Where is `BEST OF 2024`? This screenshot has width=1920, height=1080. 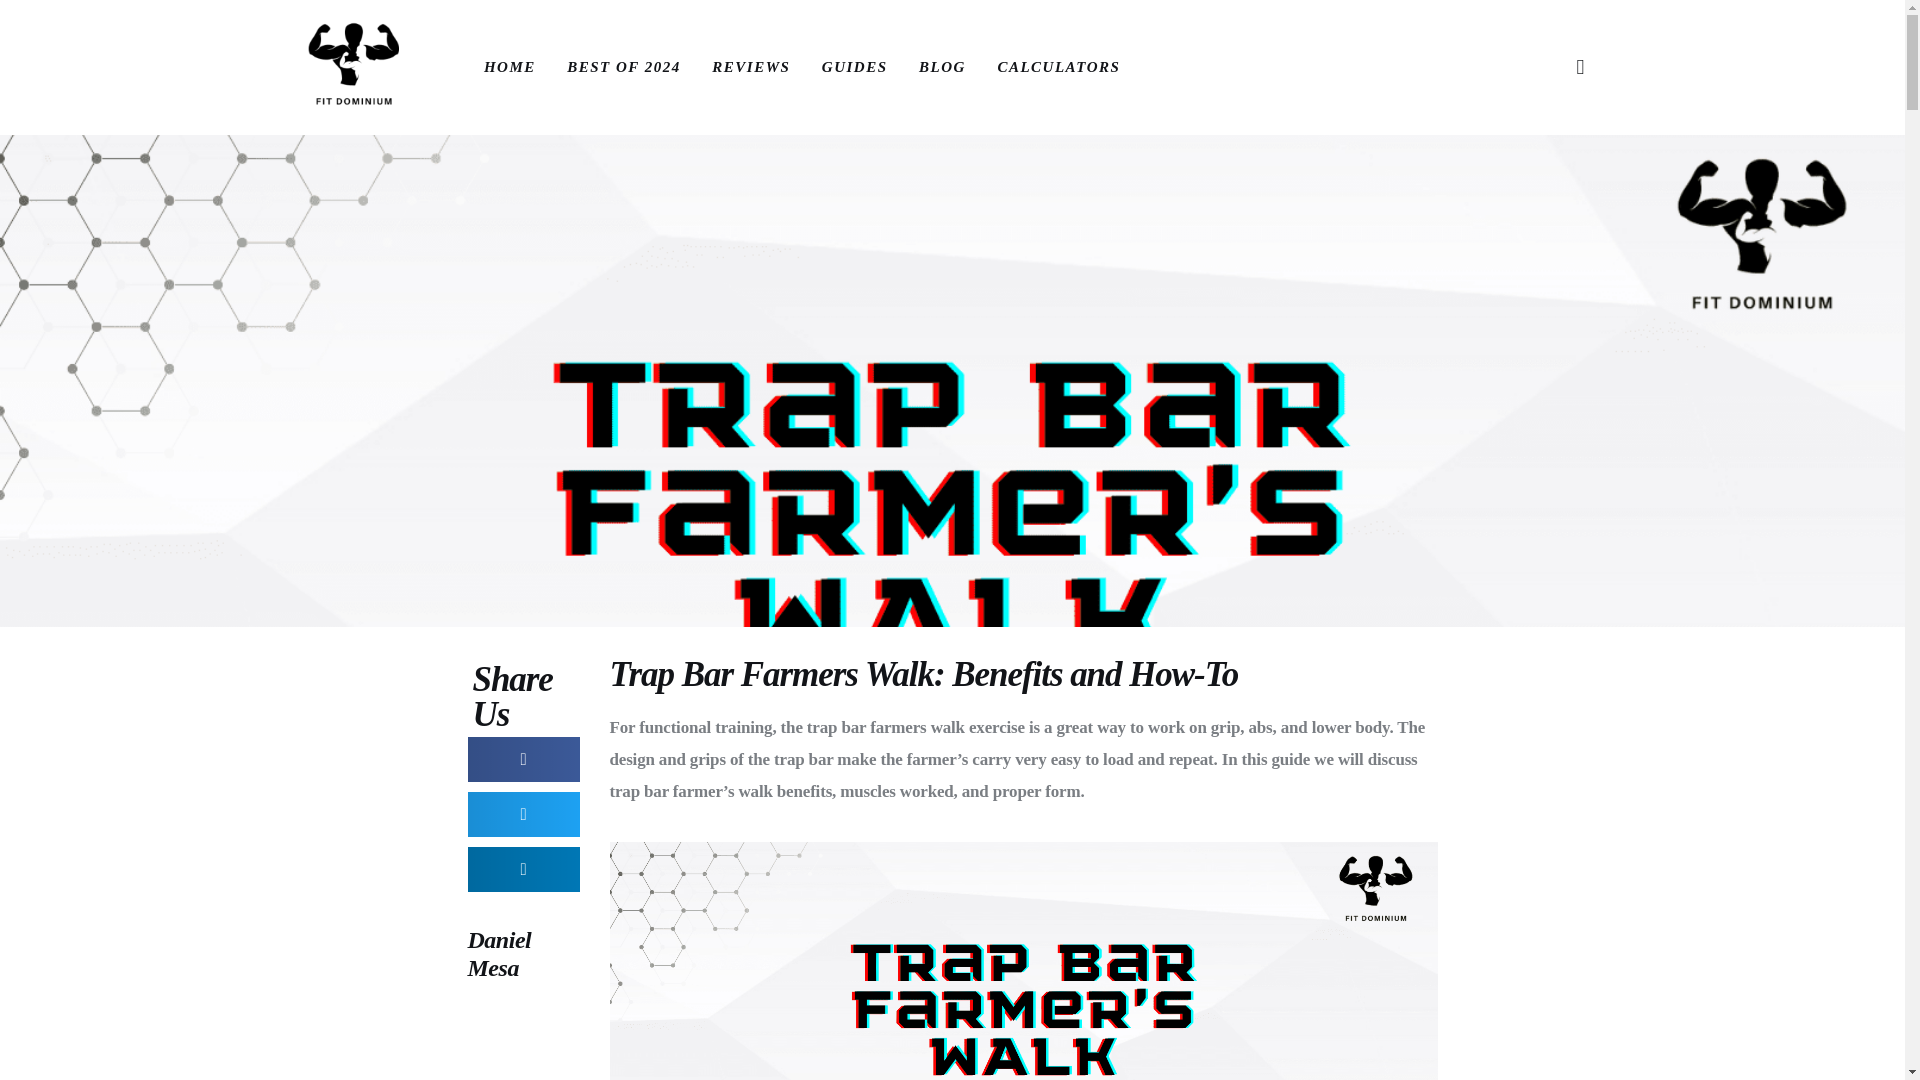
BEST OF 2024 is located at coordinates (623, 66).